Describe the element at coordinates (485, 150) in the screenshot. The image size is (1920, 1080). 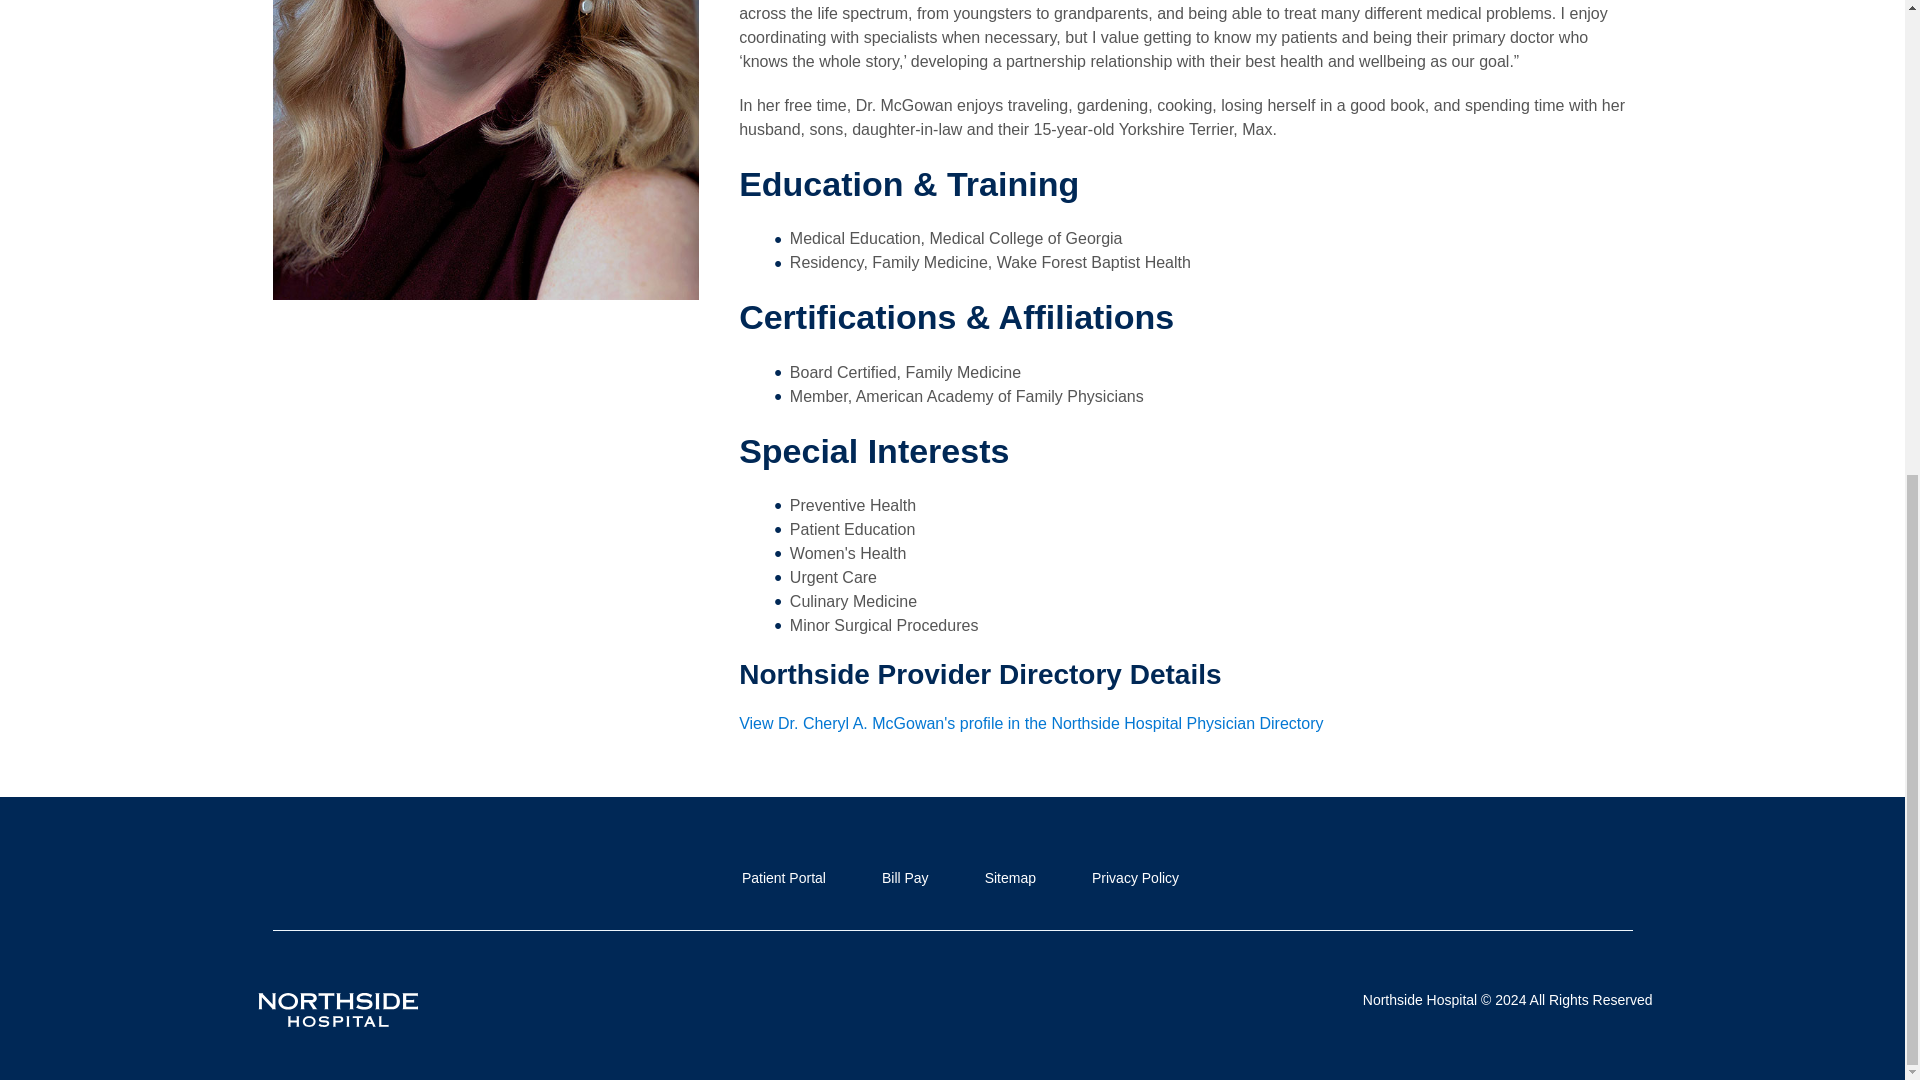
I see `mcgowan` at that location.